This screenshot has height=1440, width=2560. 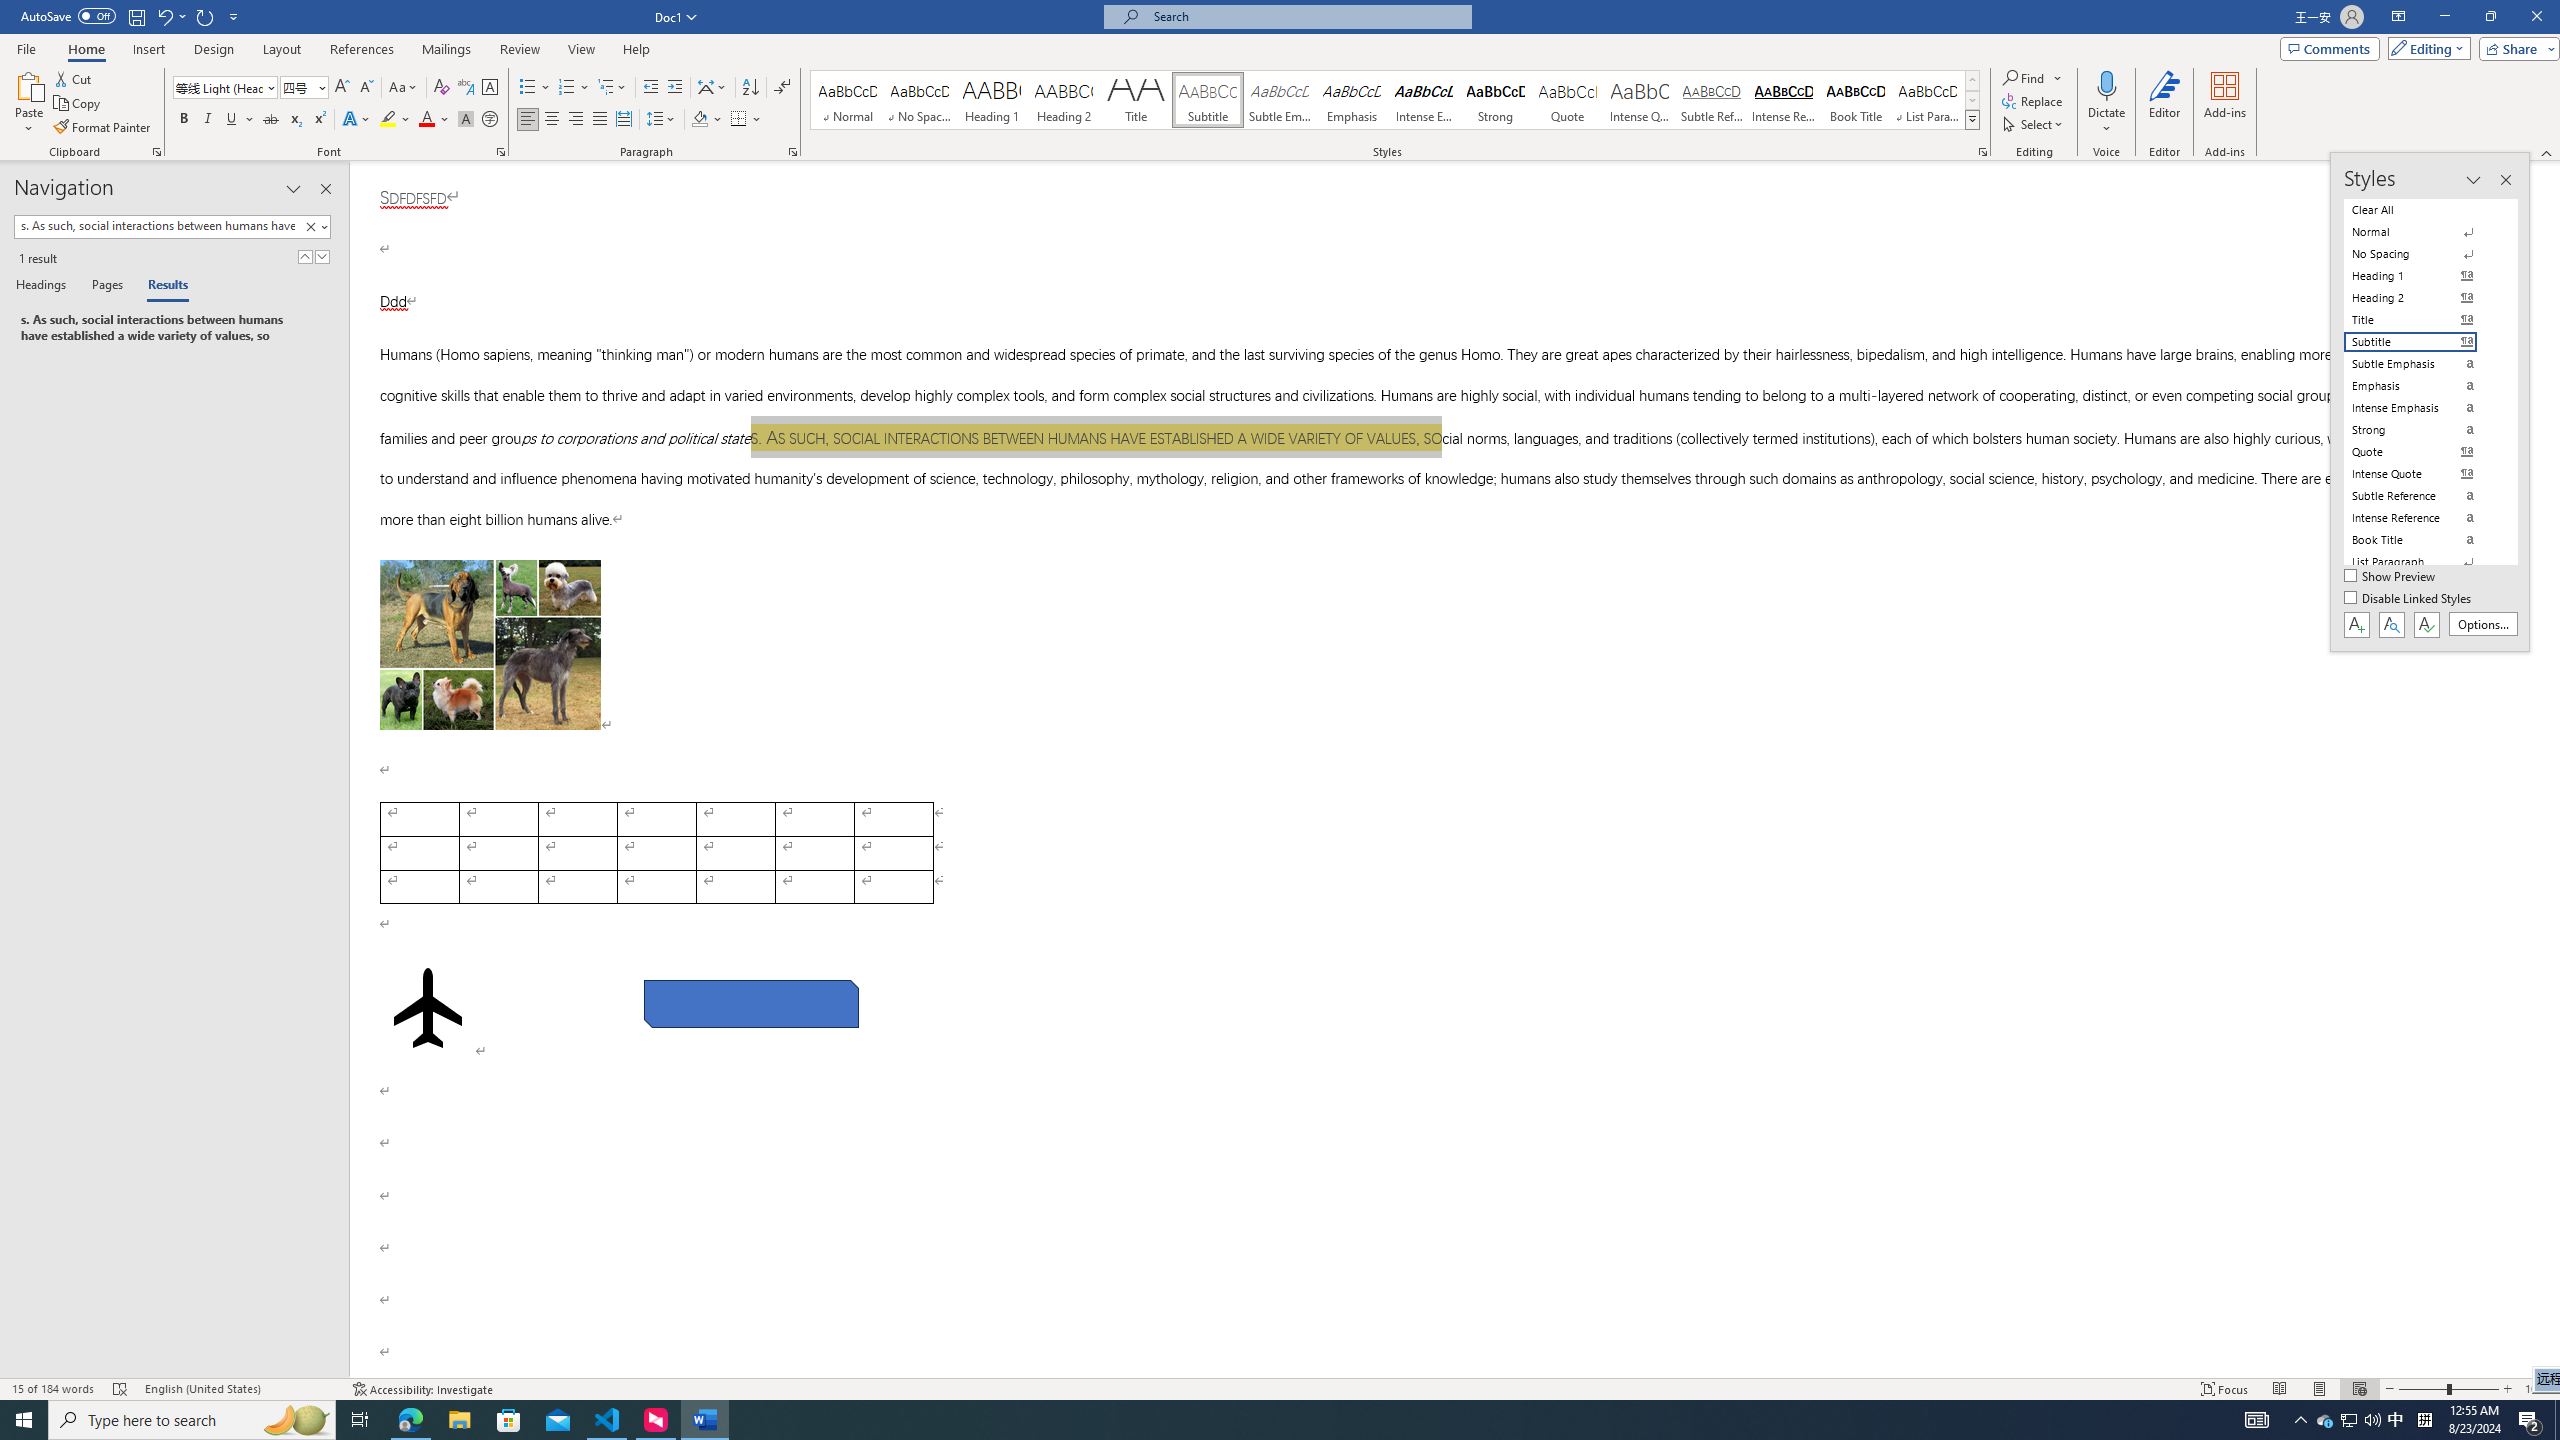 I want to click on Change Case, so click(x=404, y=88).